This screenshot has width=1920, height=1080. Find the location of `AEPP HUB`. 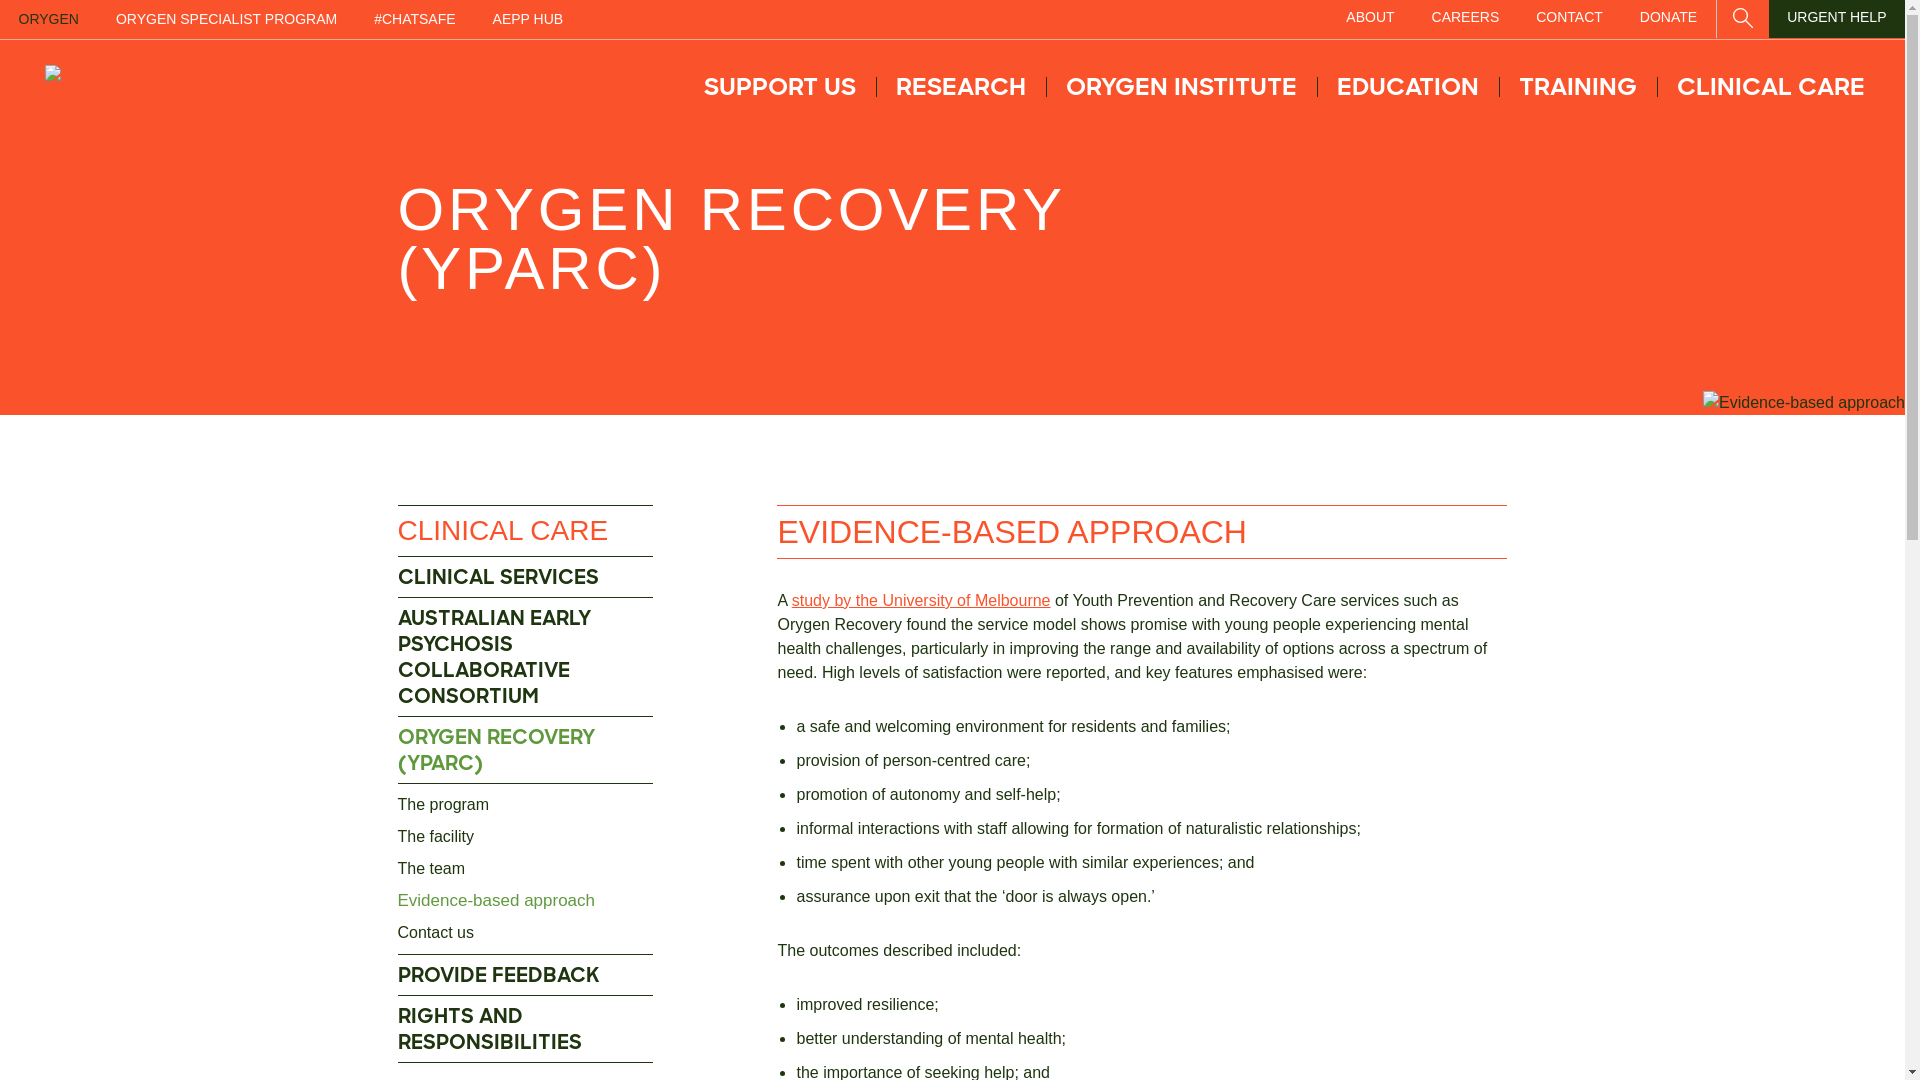

AEPP HUB is located at coordinates (528, 20).